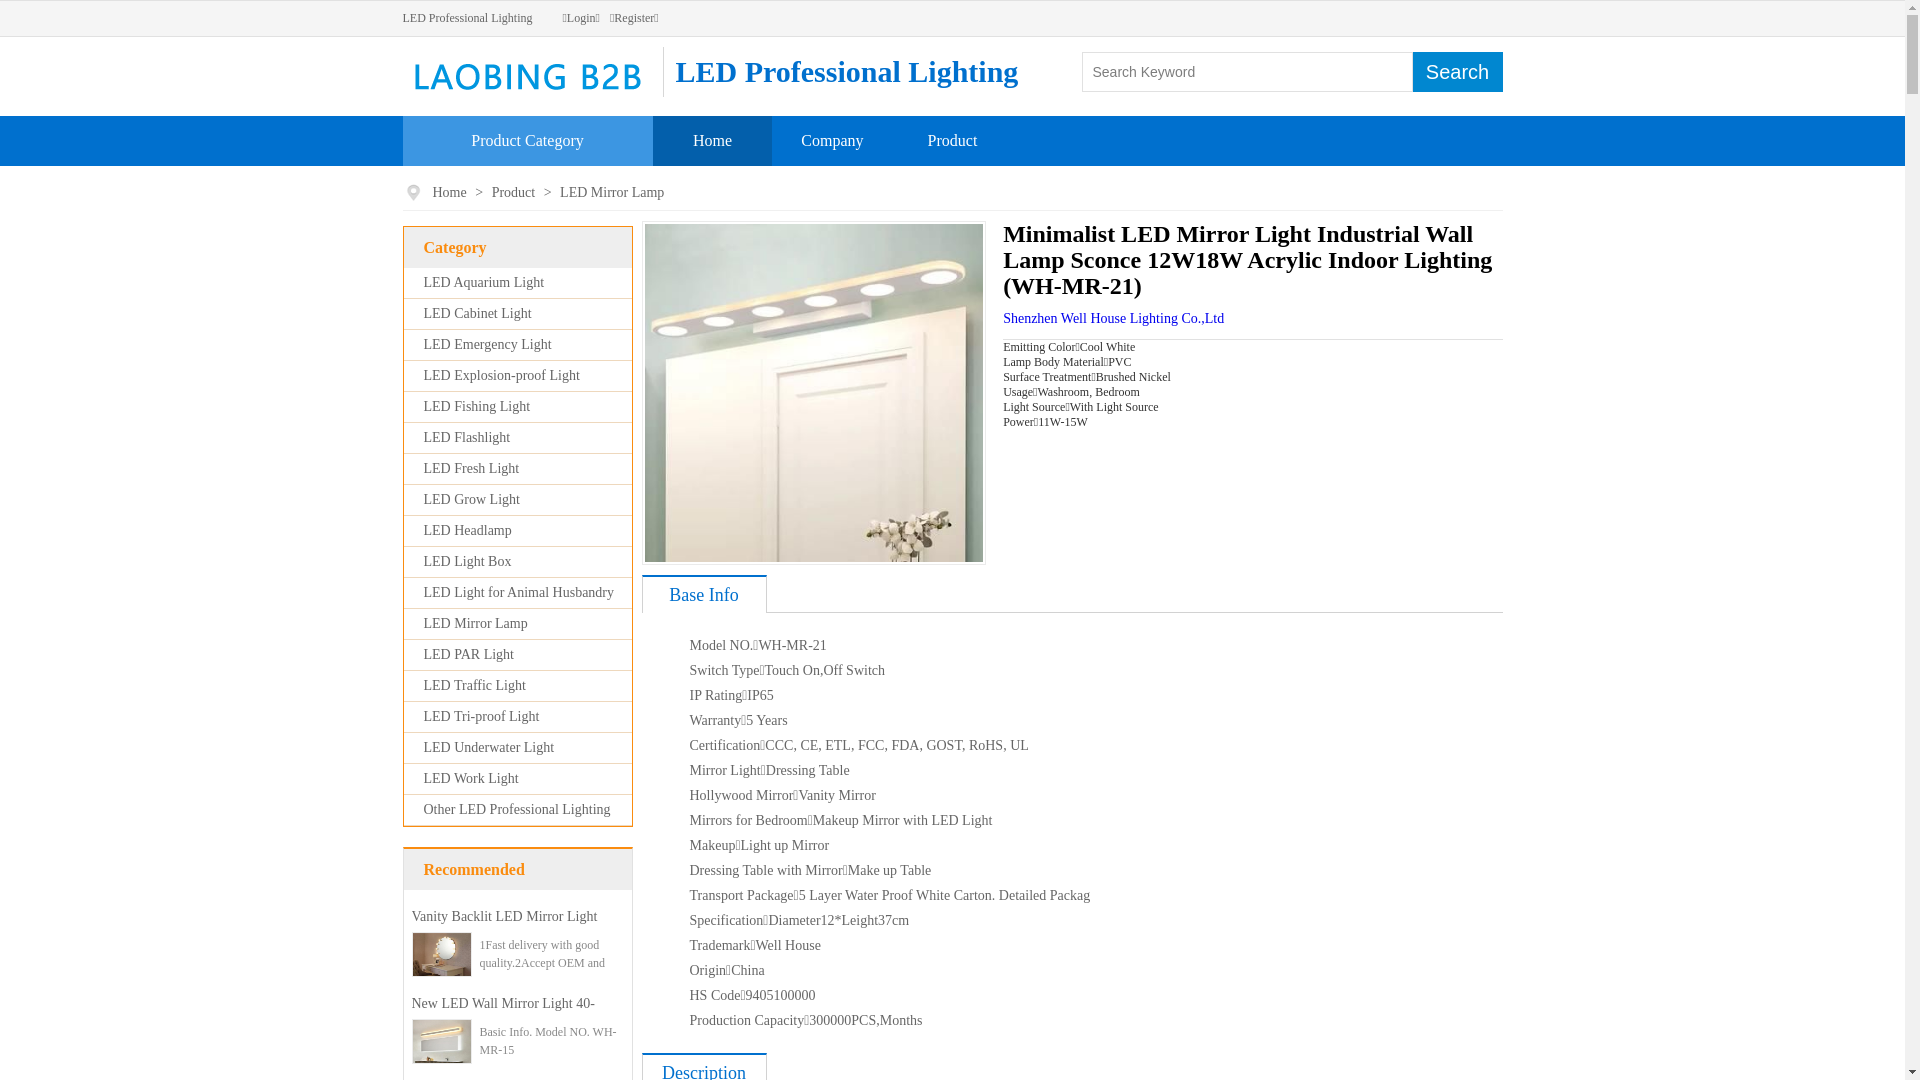 This screenshot has width=1920, height=1080. I want to click on Shenzhen Well House Lighting Co.,Ltd, so click(1113, 318).